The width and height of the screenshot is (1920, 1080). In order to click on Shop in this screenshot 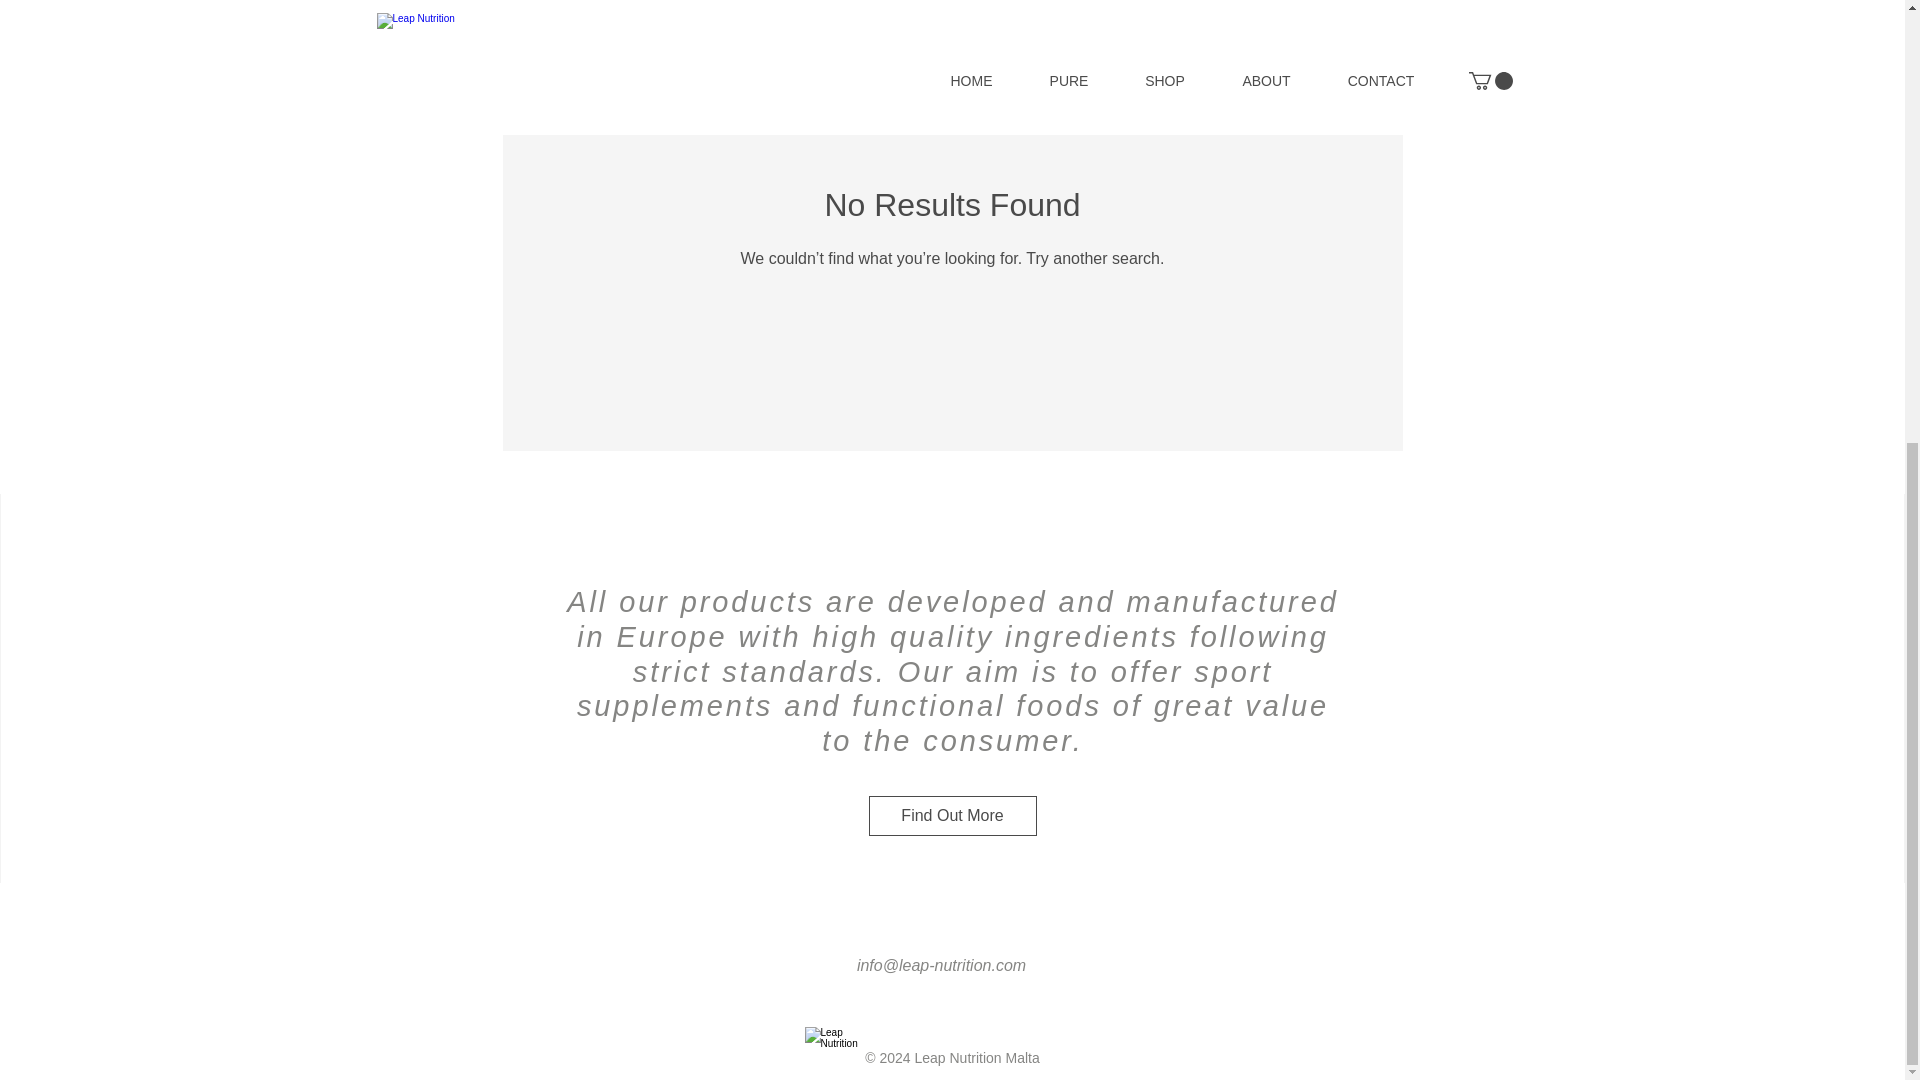, I will do `click(240, 653)`.